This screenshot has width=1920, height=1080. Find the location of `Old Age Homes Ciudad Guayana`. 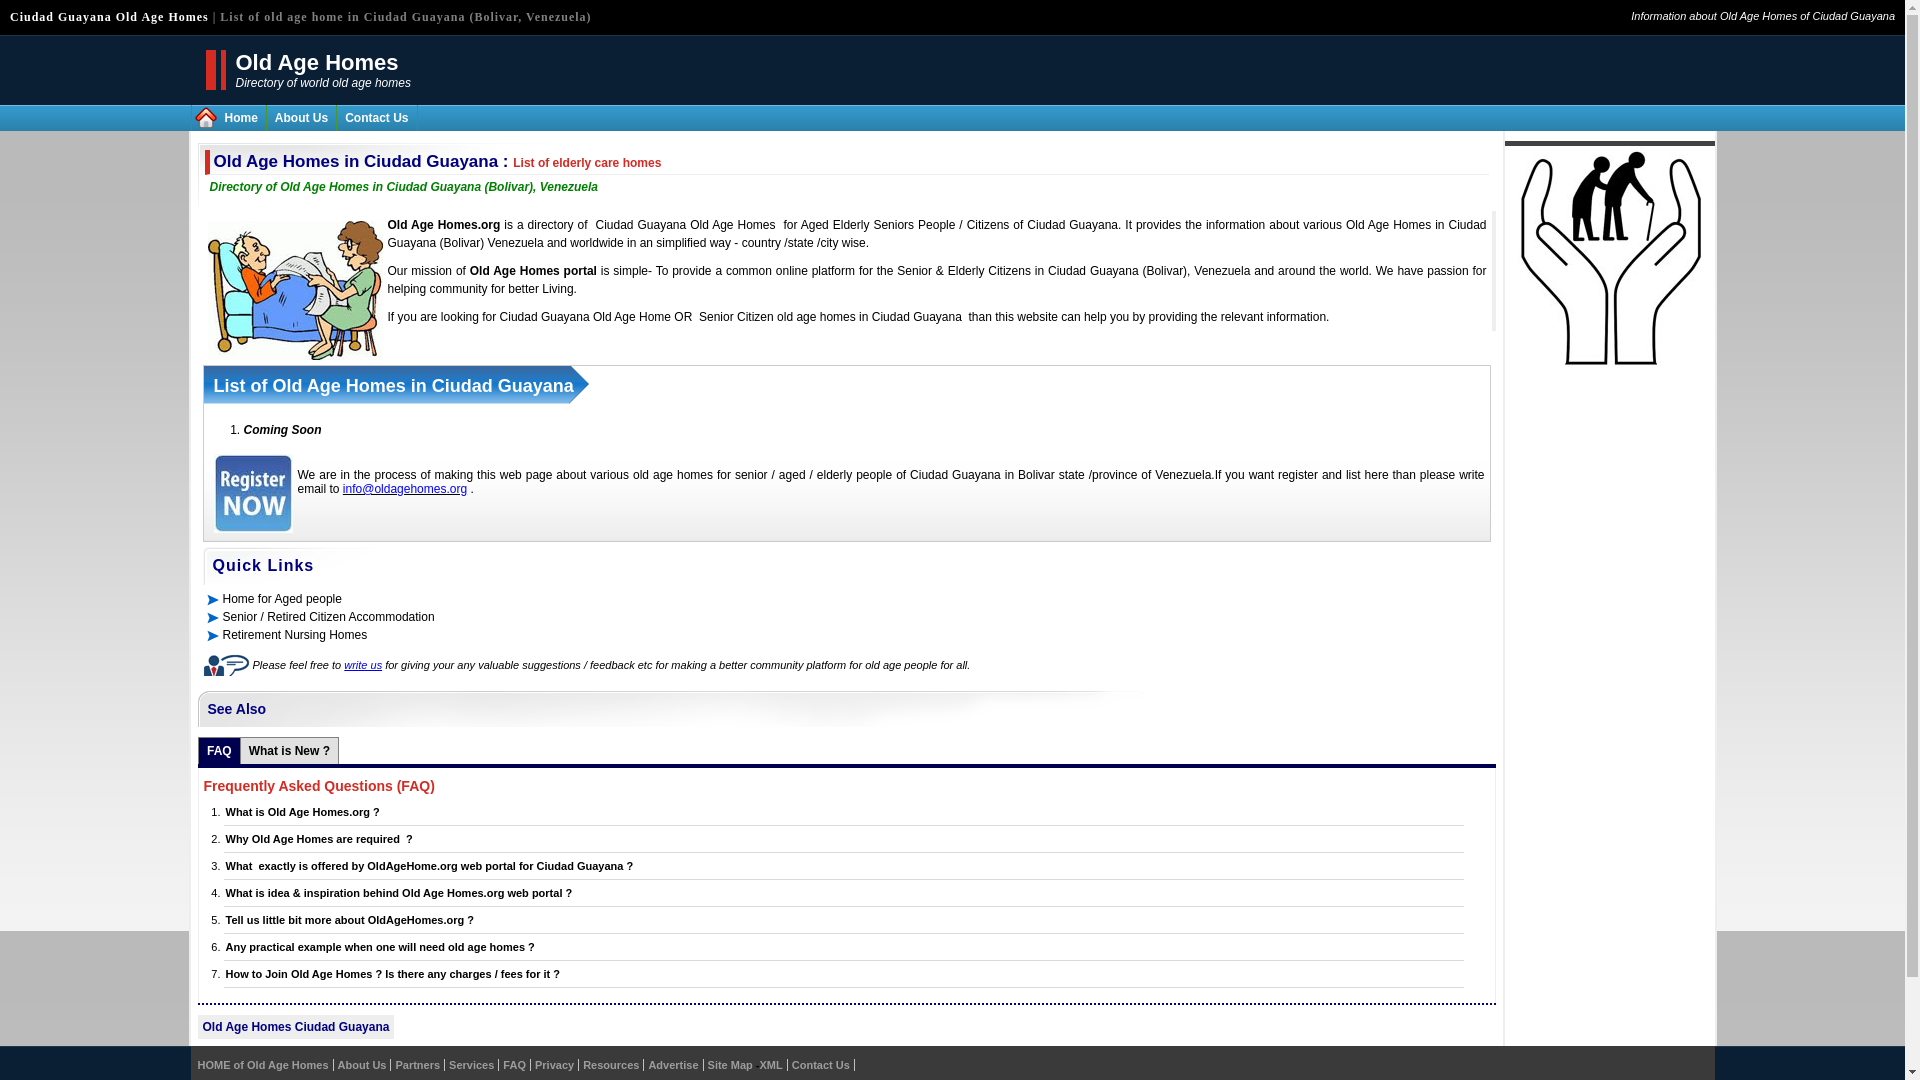

Old Age Homes Ciudad Guayana is located at coordinates (295, 1026).